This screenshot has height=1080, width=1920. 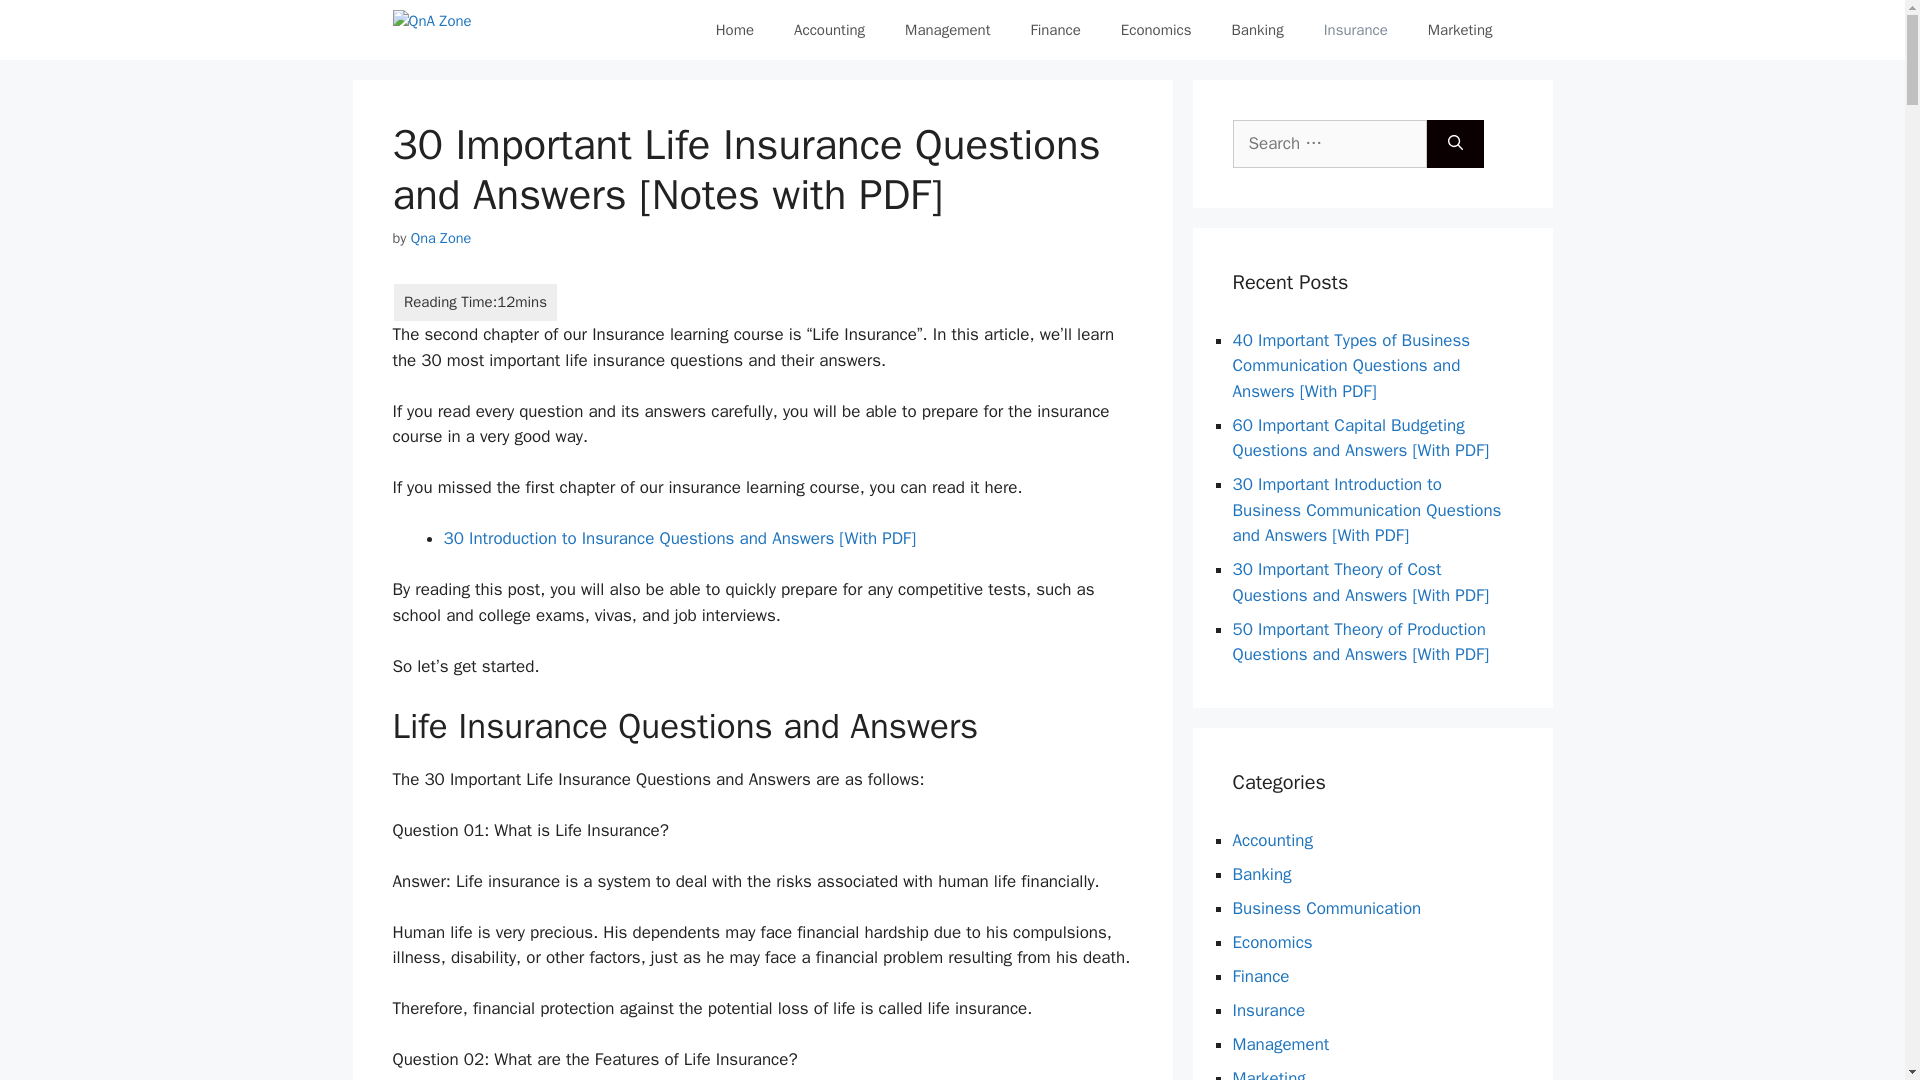 What do you see at coordinates (1261, 874) in the screenshot?
I see `Banking` at bounding box center [1261, 874].